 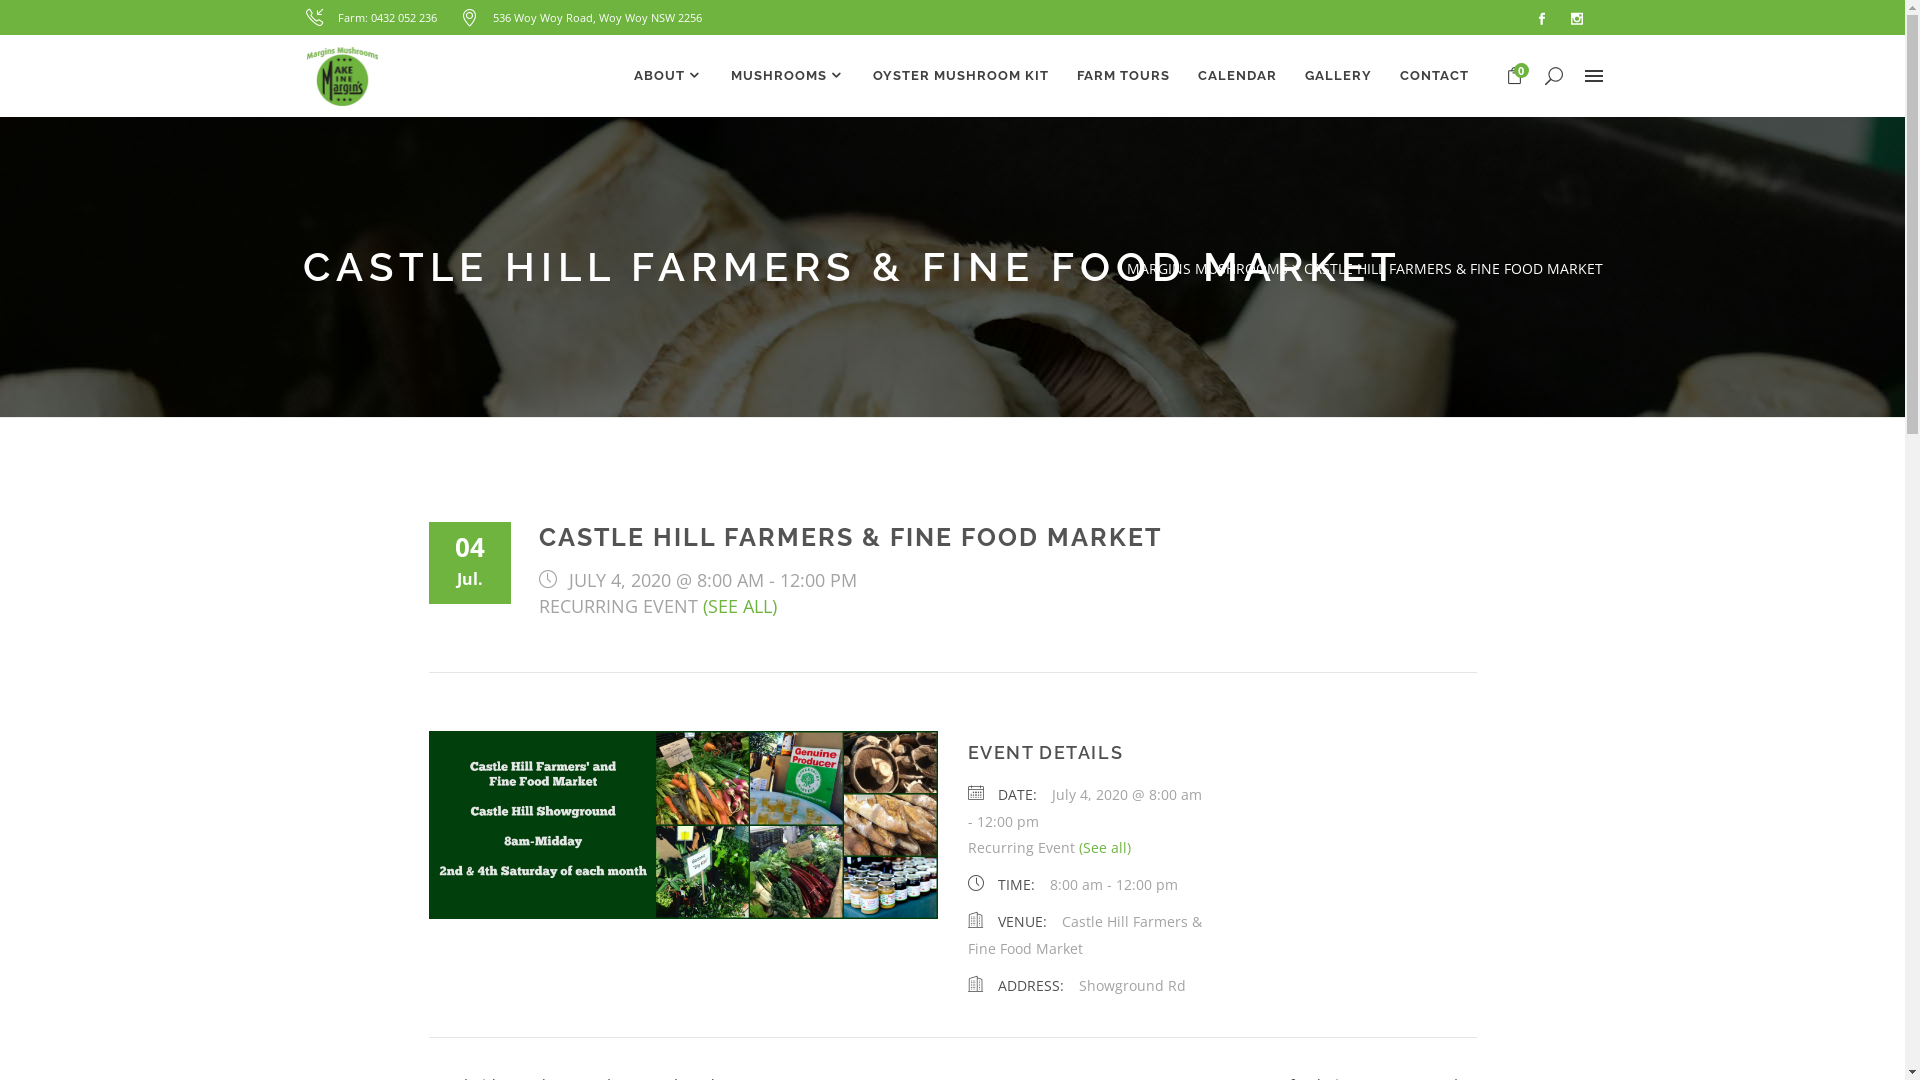 What do you see at coordinates (1338, 76) in the screenshot?
I see `GALLERY` at bounding box center [1338, 76].